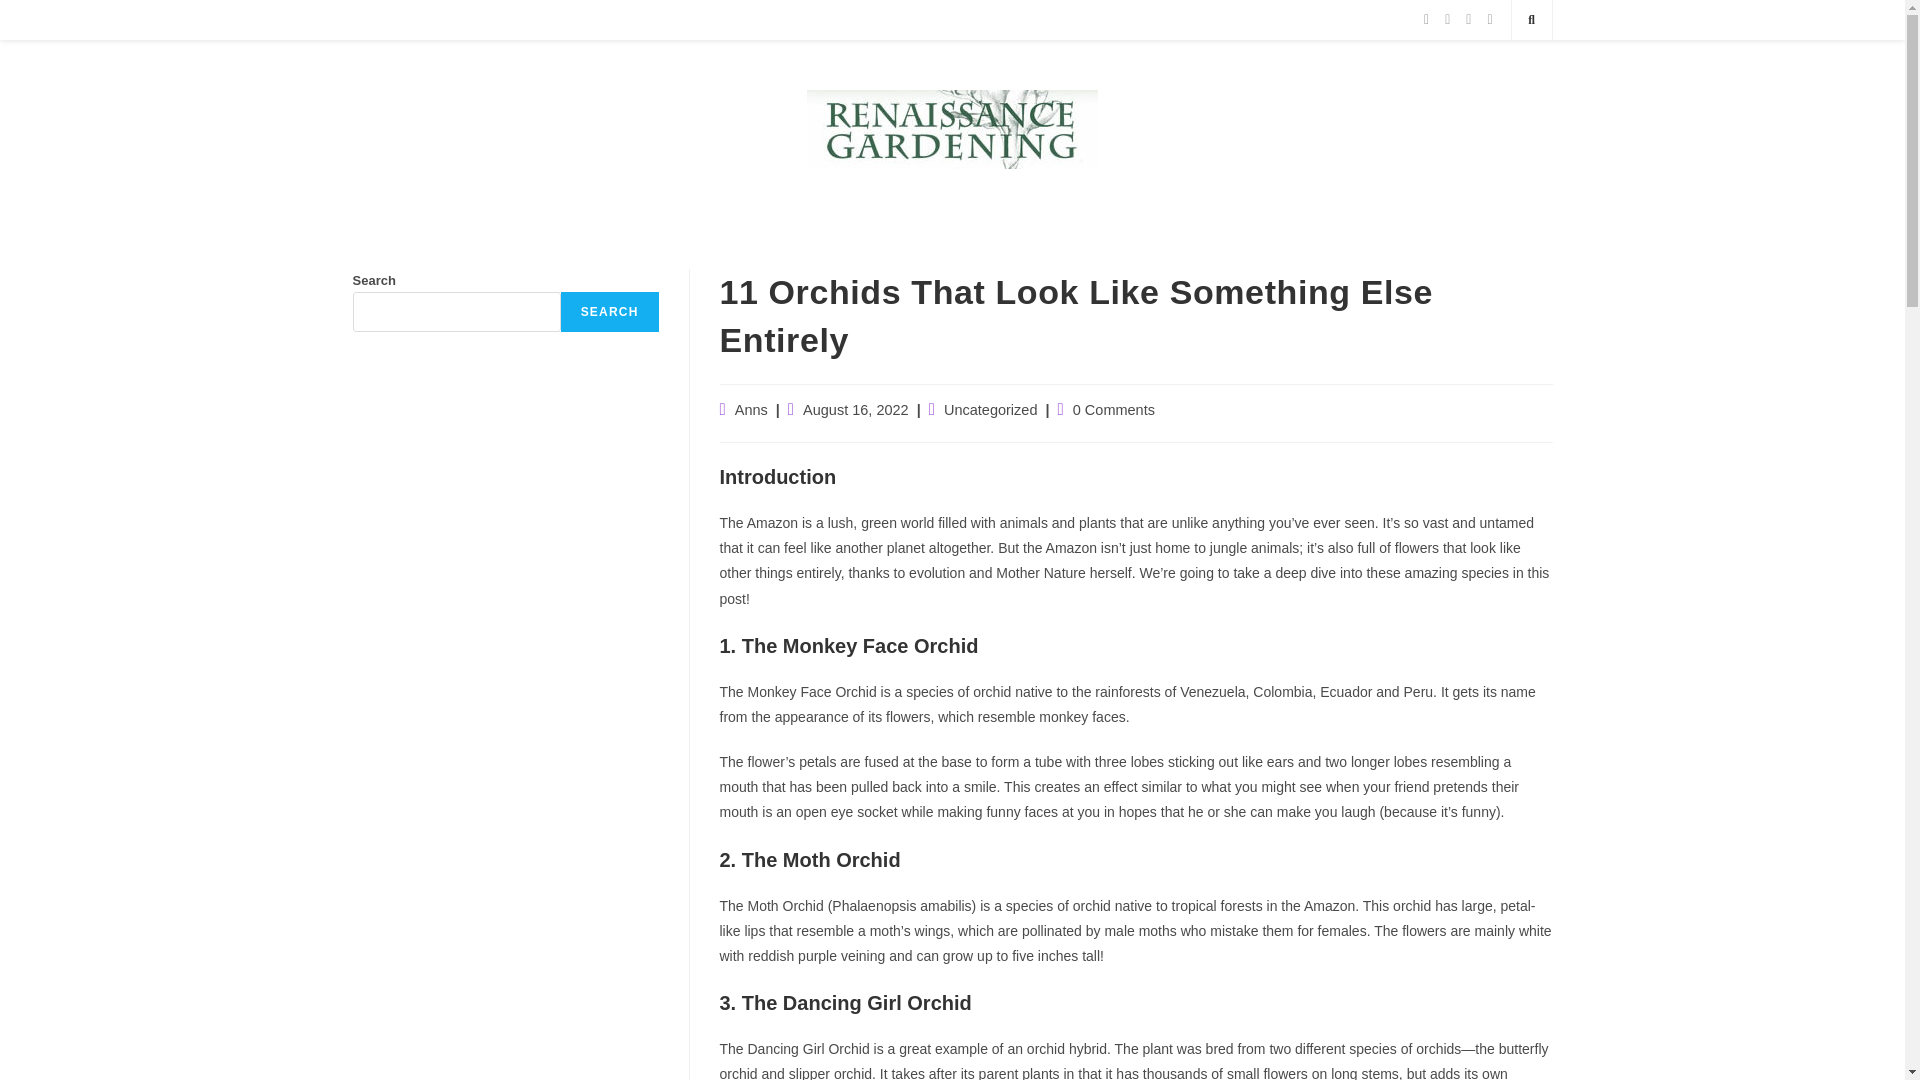  I want to click on Uncategorized, so click(991, 409).